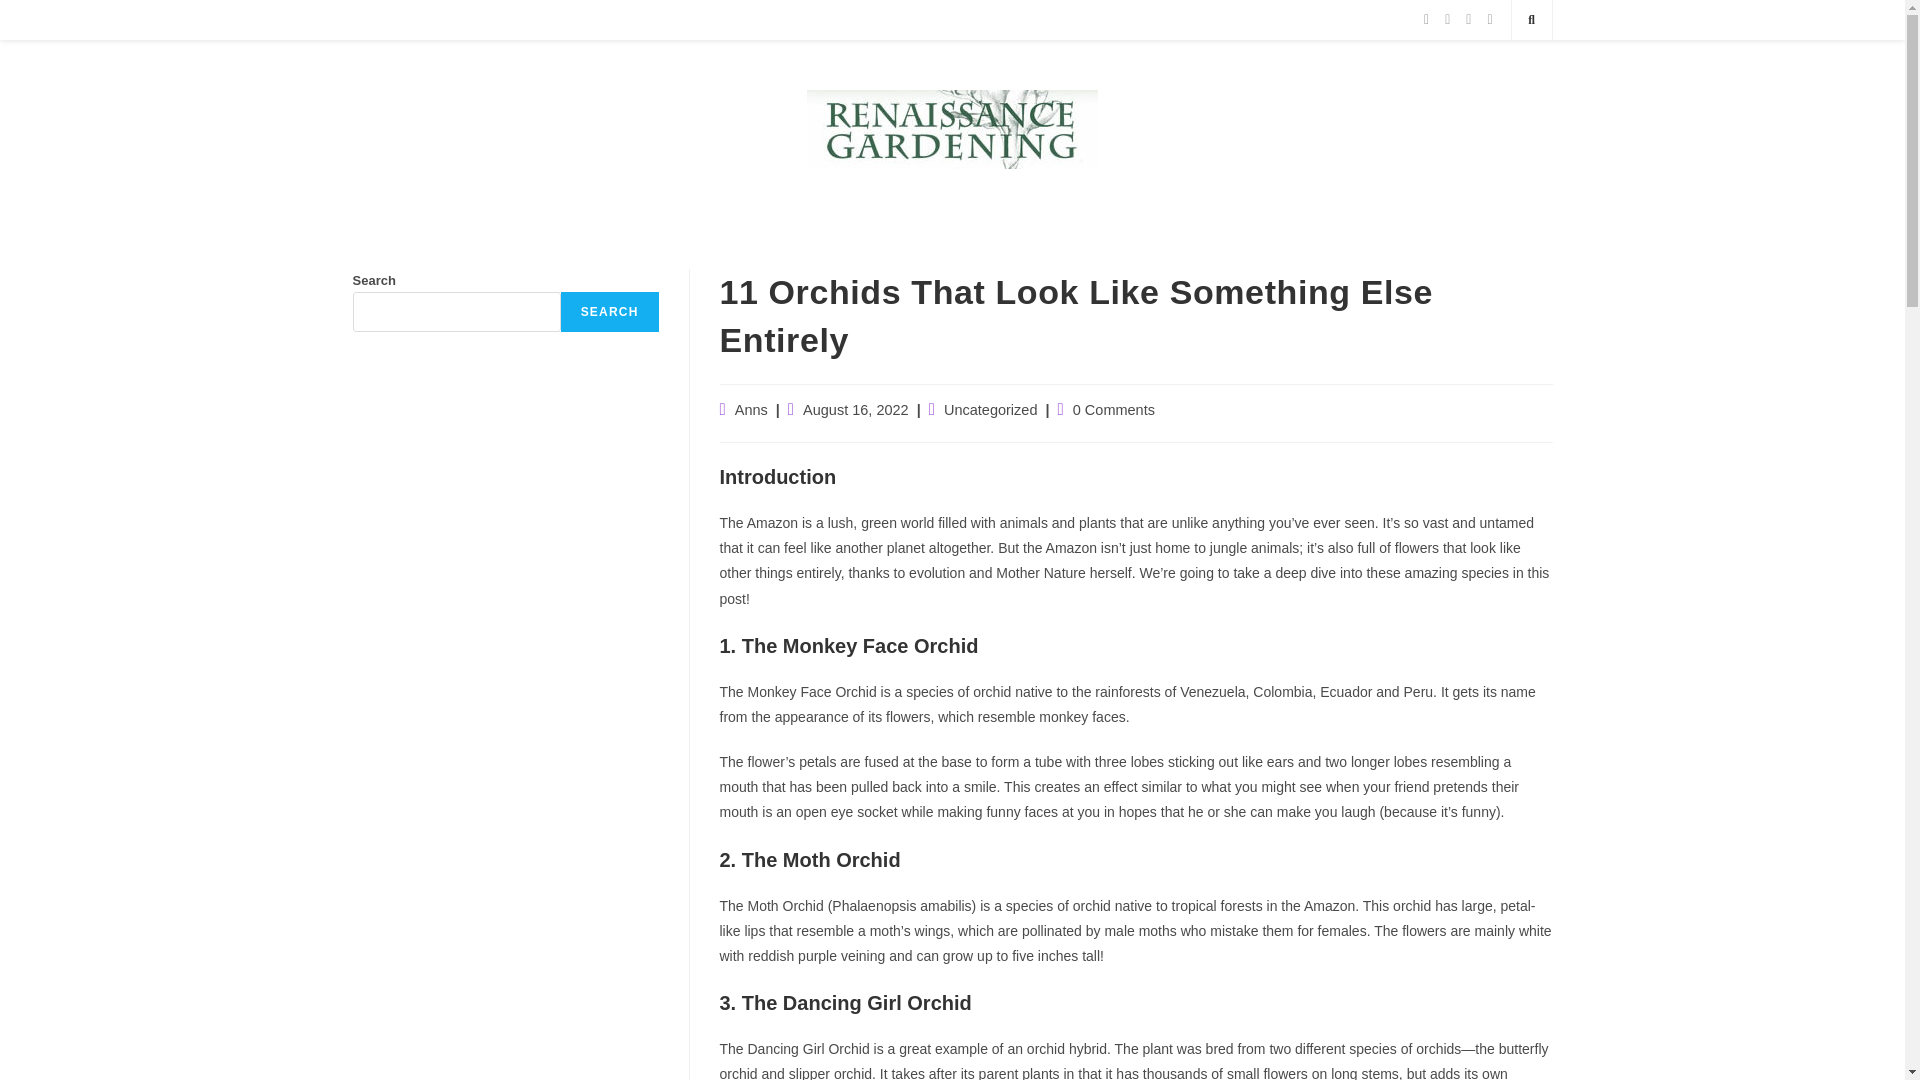  I want to click on Uncategorized, so click(991, 409).